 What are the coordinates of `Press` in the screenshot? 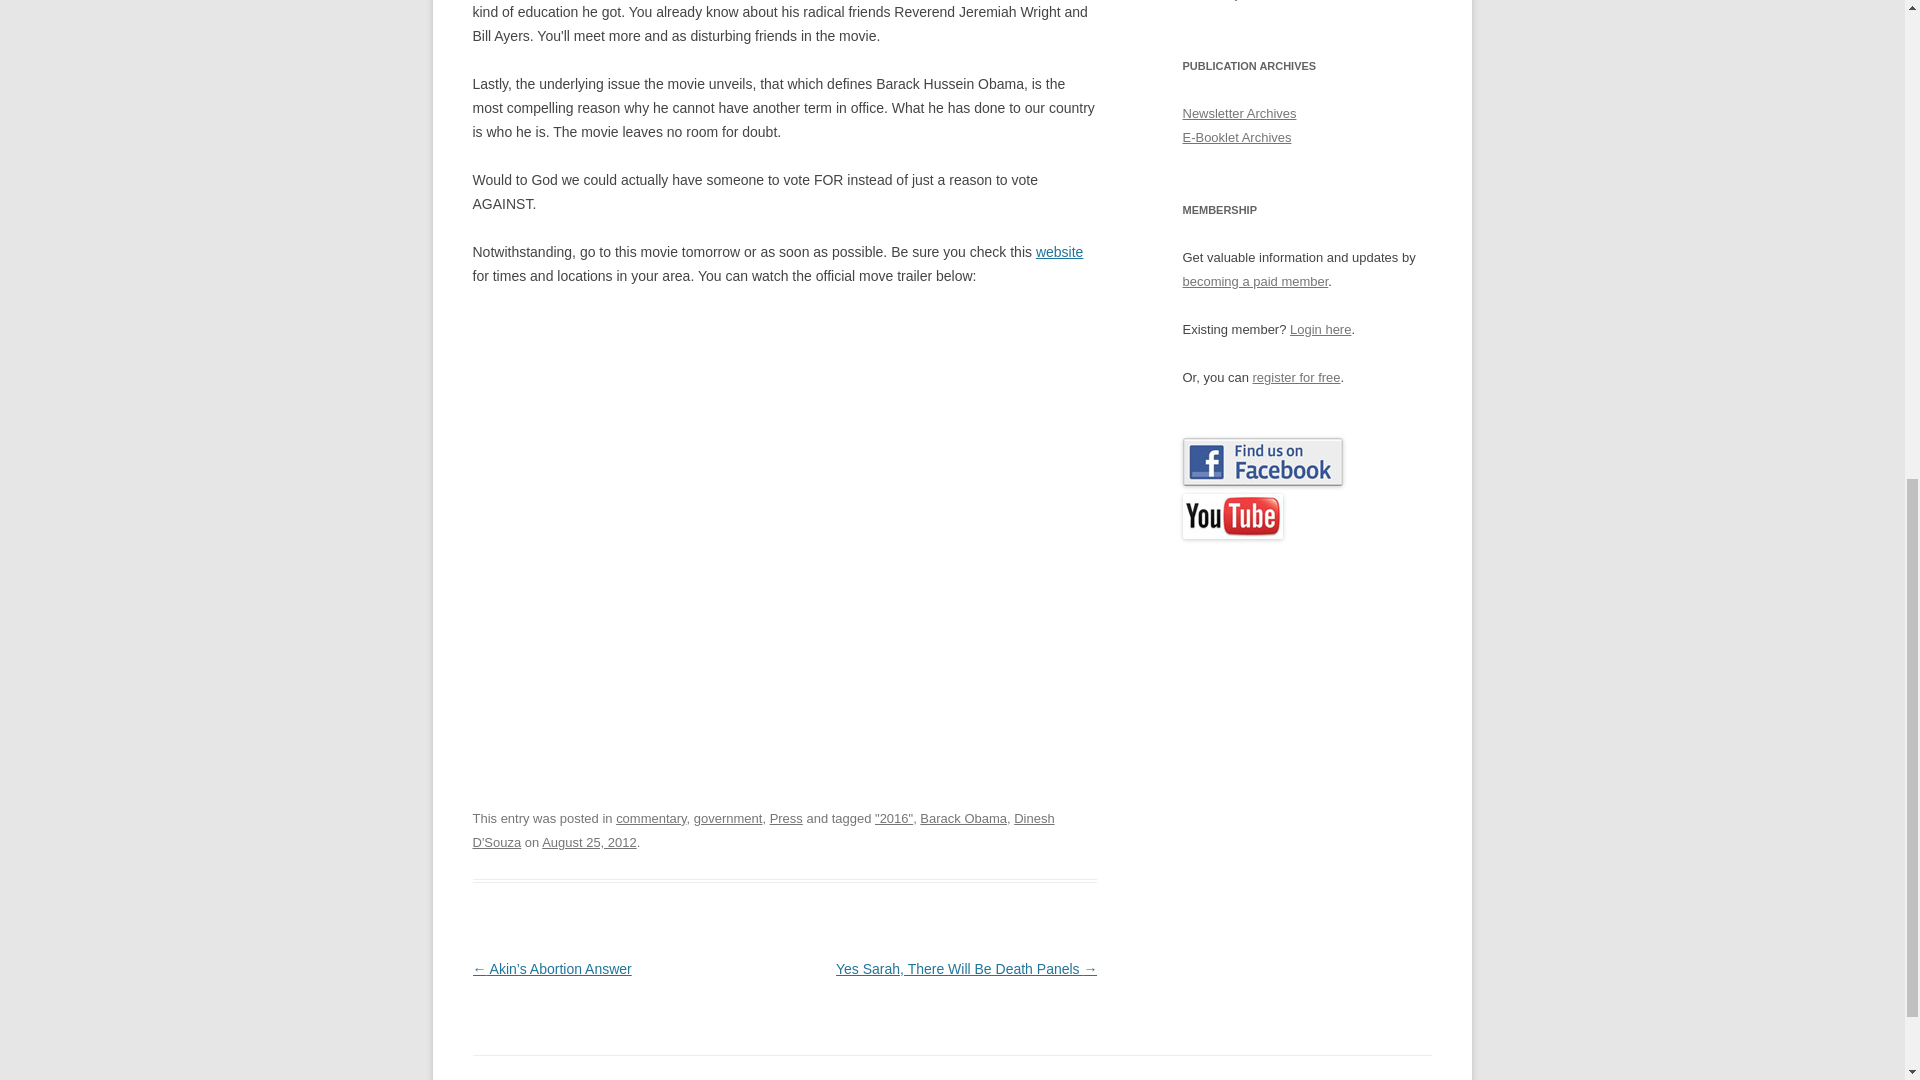 It's located at (786, 818).